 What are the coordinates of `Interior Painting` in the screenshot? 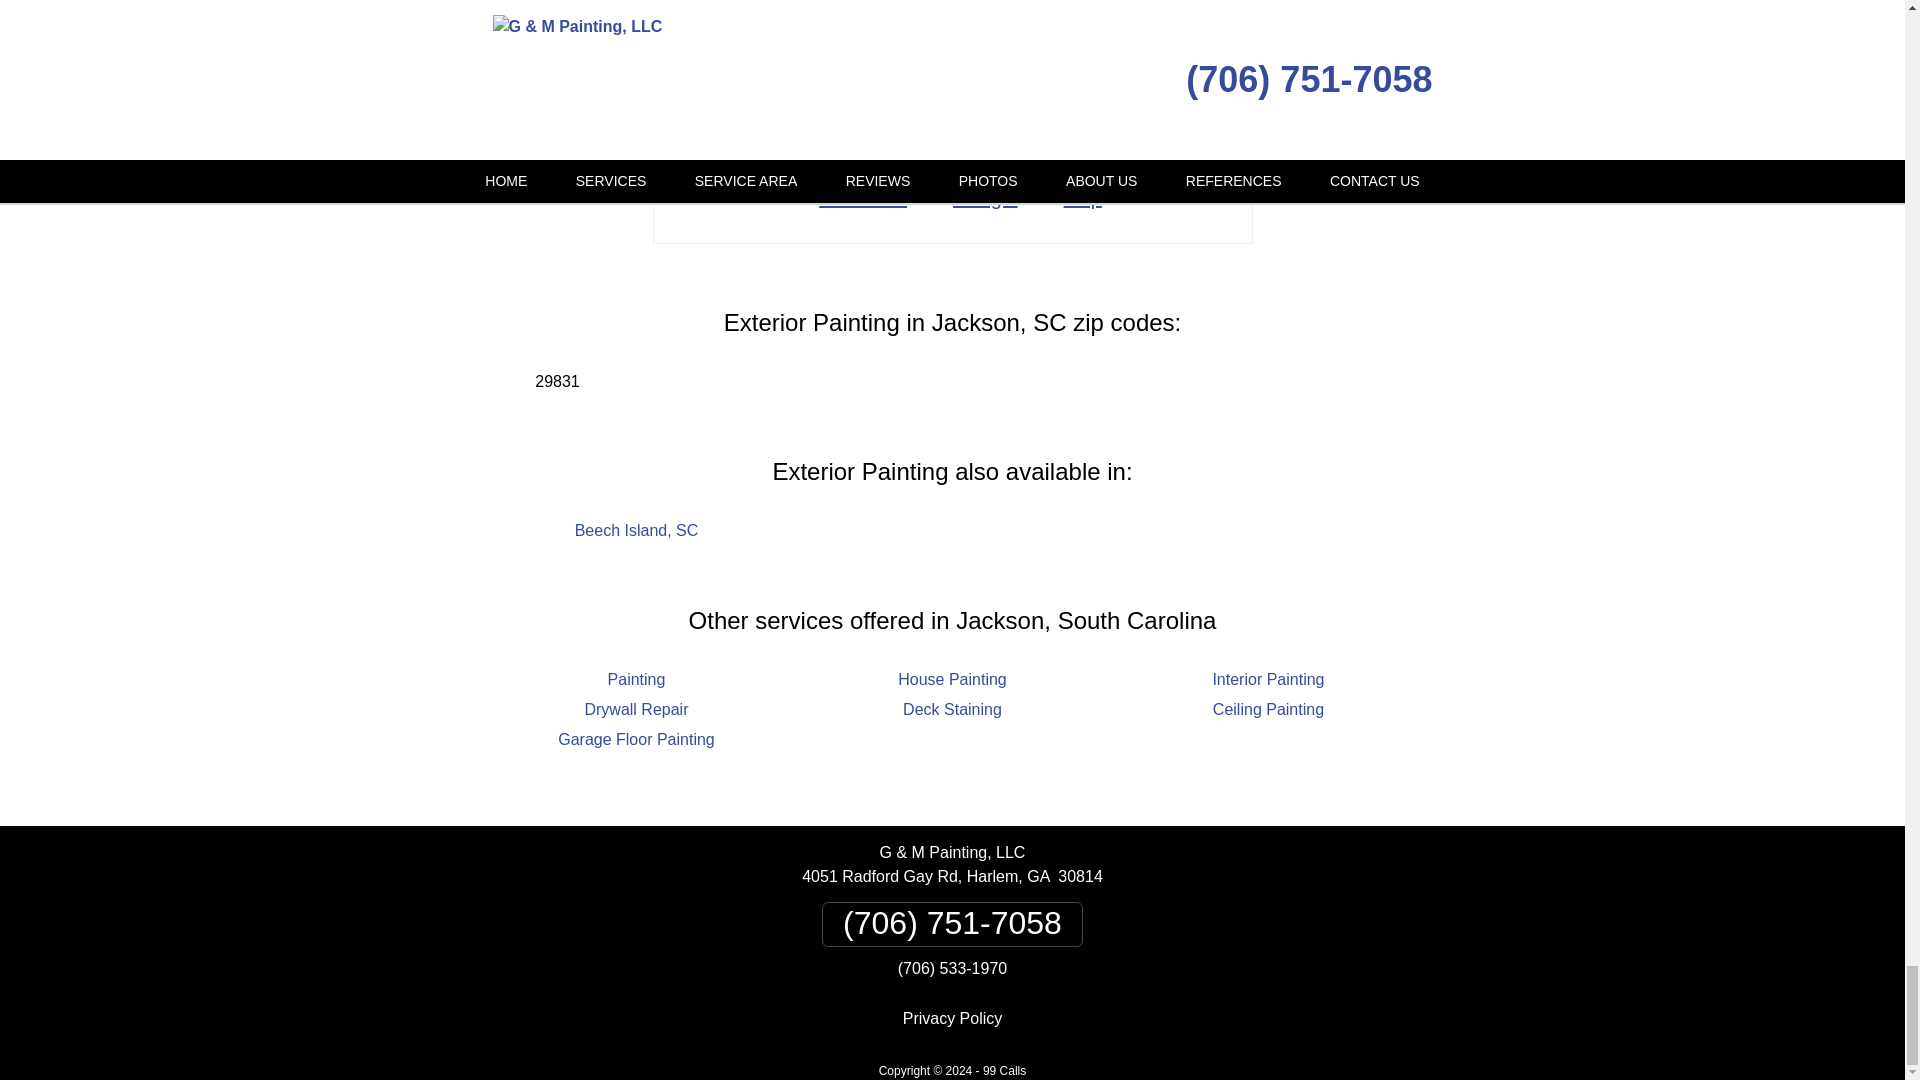 It's located at (1268, 678).